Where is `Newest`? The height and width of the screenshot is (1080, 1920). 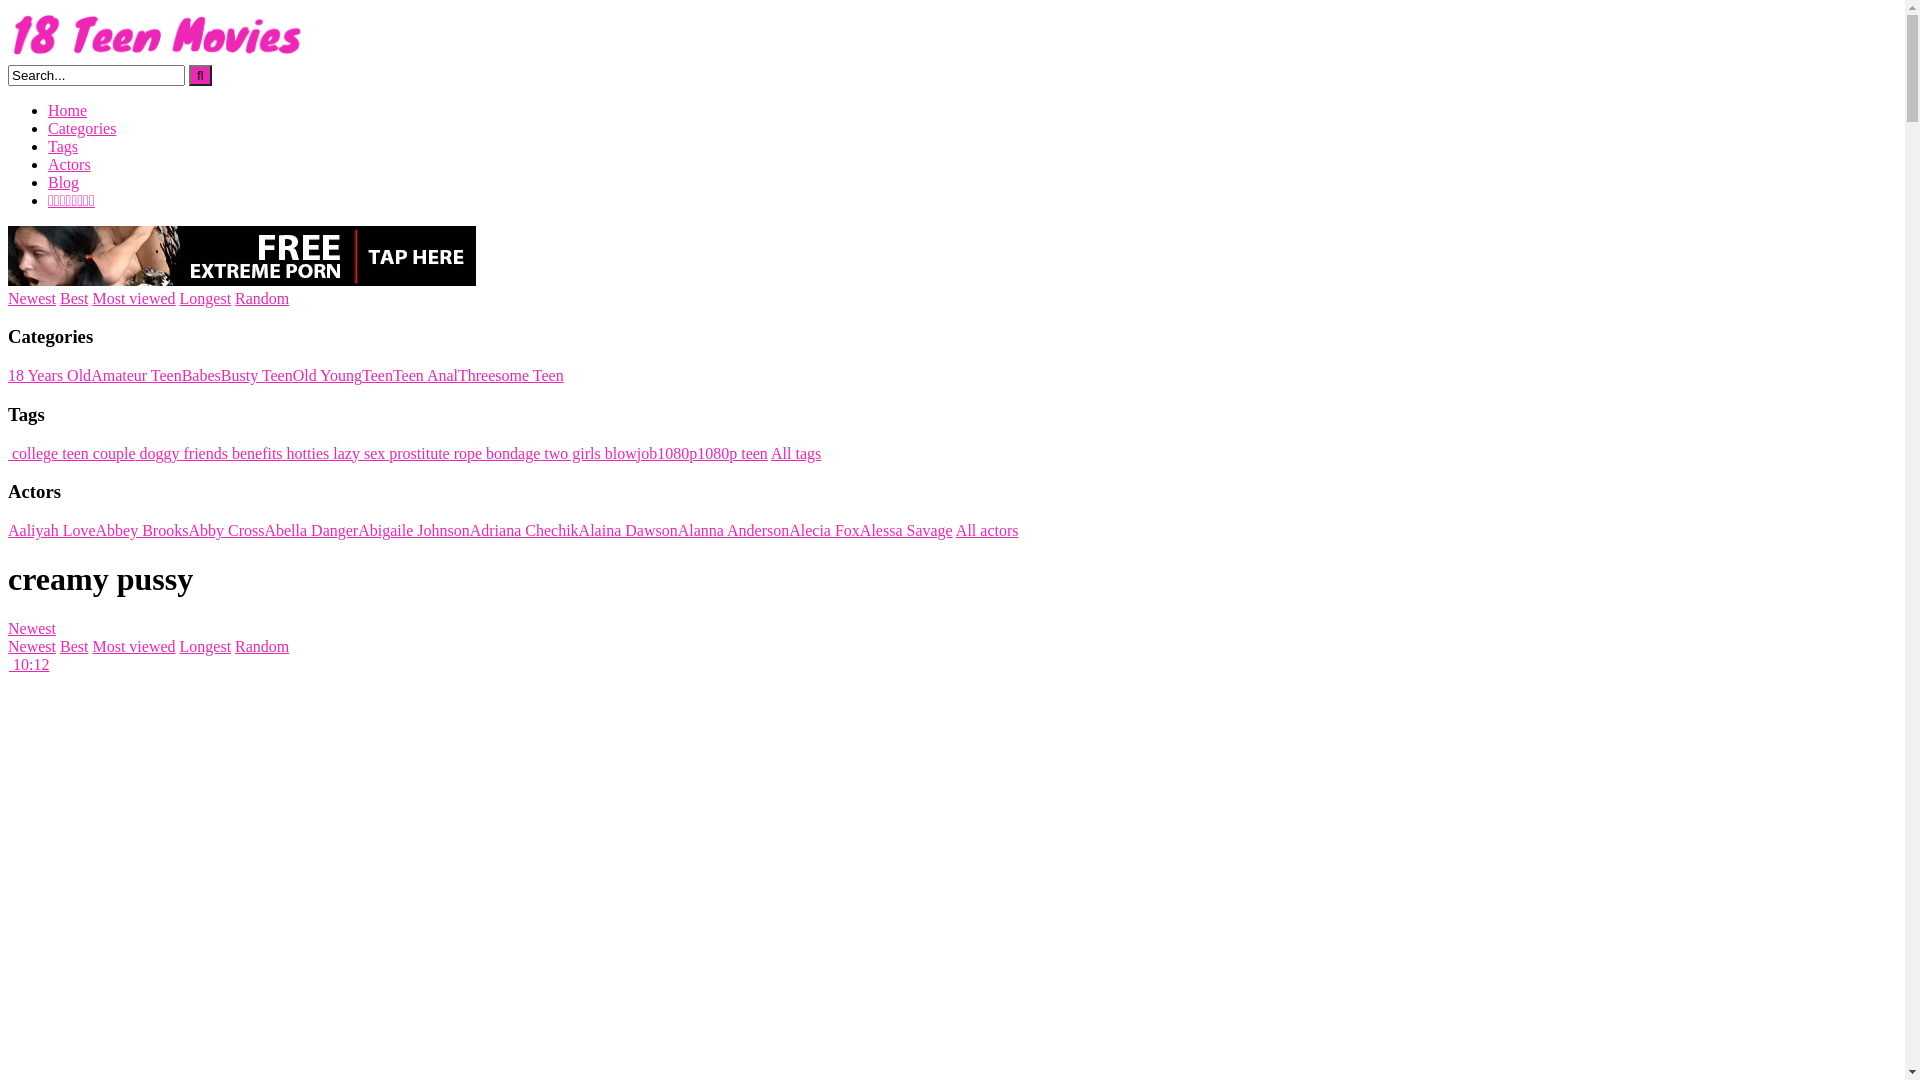
Newest is located at coordinates (32, 628).